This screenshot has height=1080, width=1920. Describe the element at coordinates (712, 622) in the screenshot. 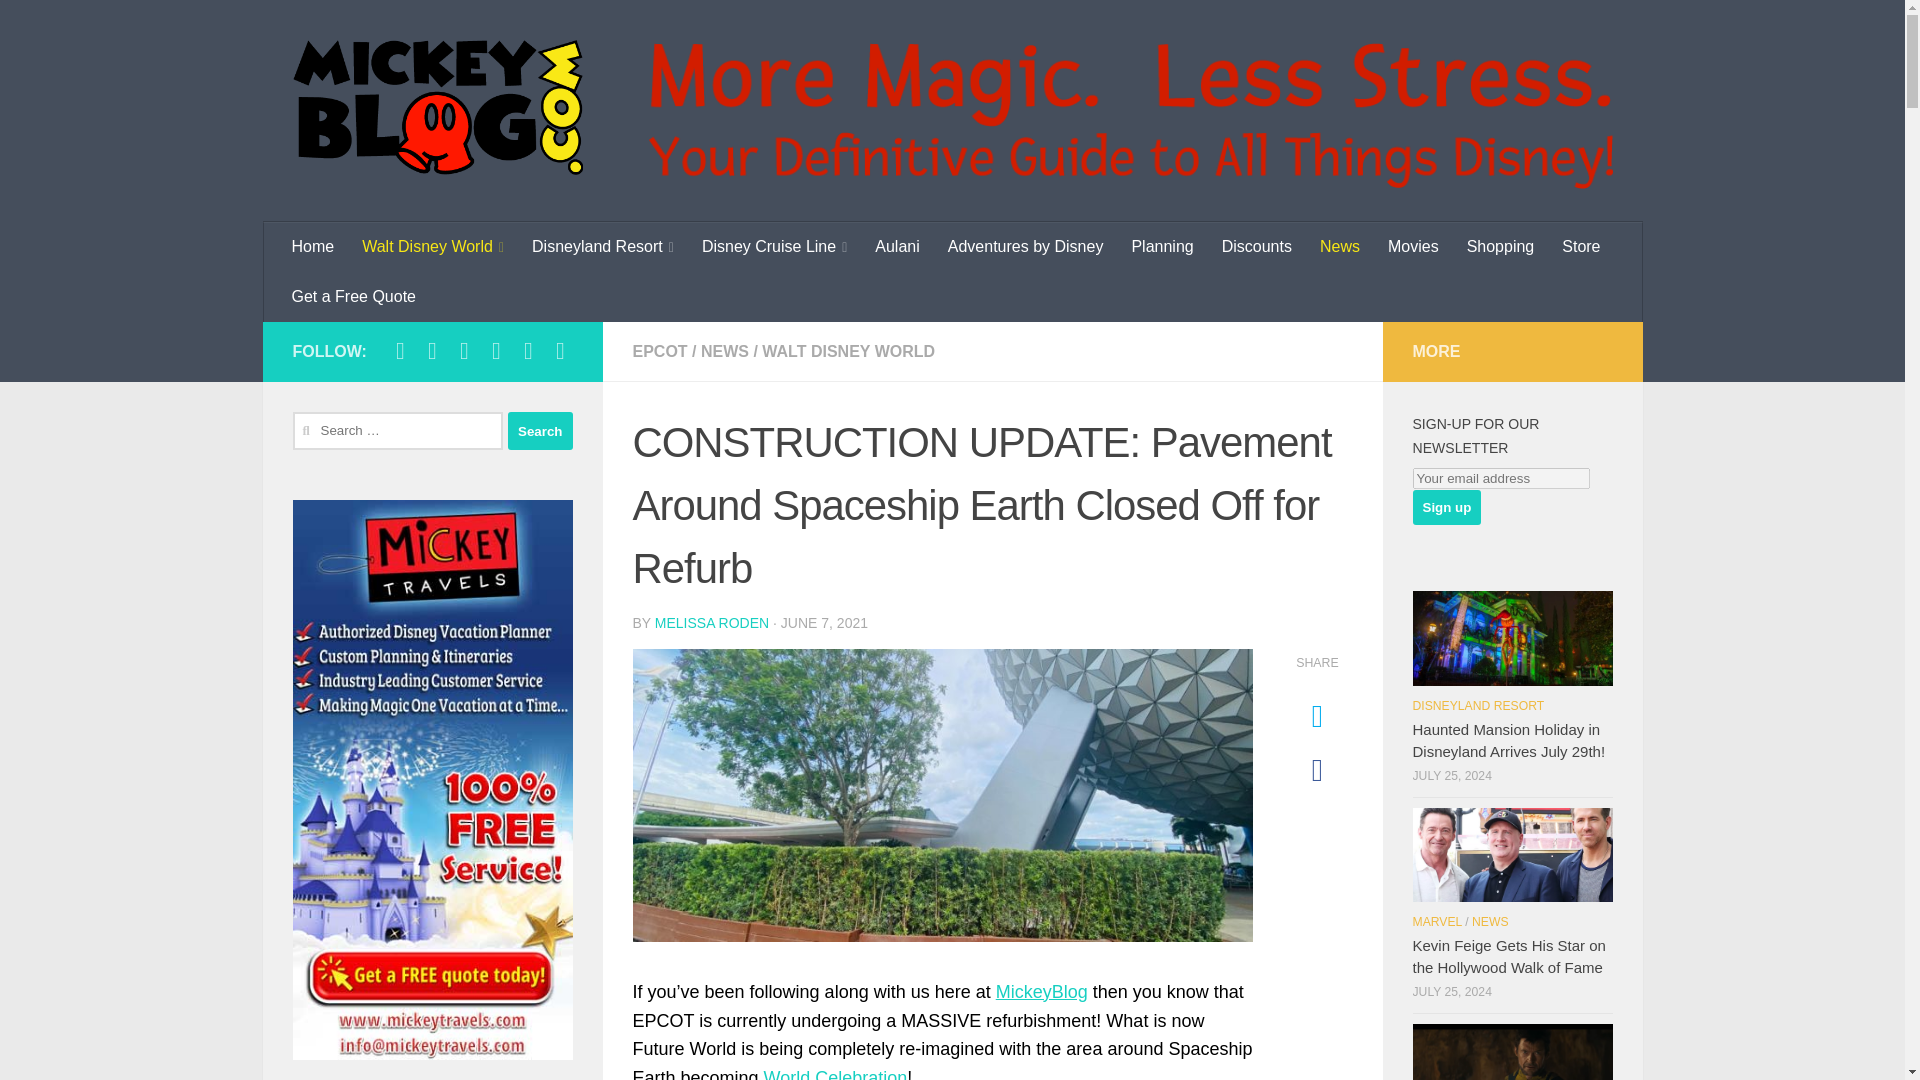

I see `Posts by Melissa Roden` at that location.